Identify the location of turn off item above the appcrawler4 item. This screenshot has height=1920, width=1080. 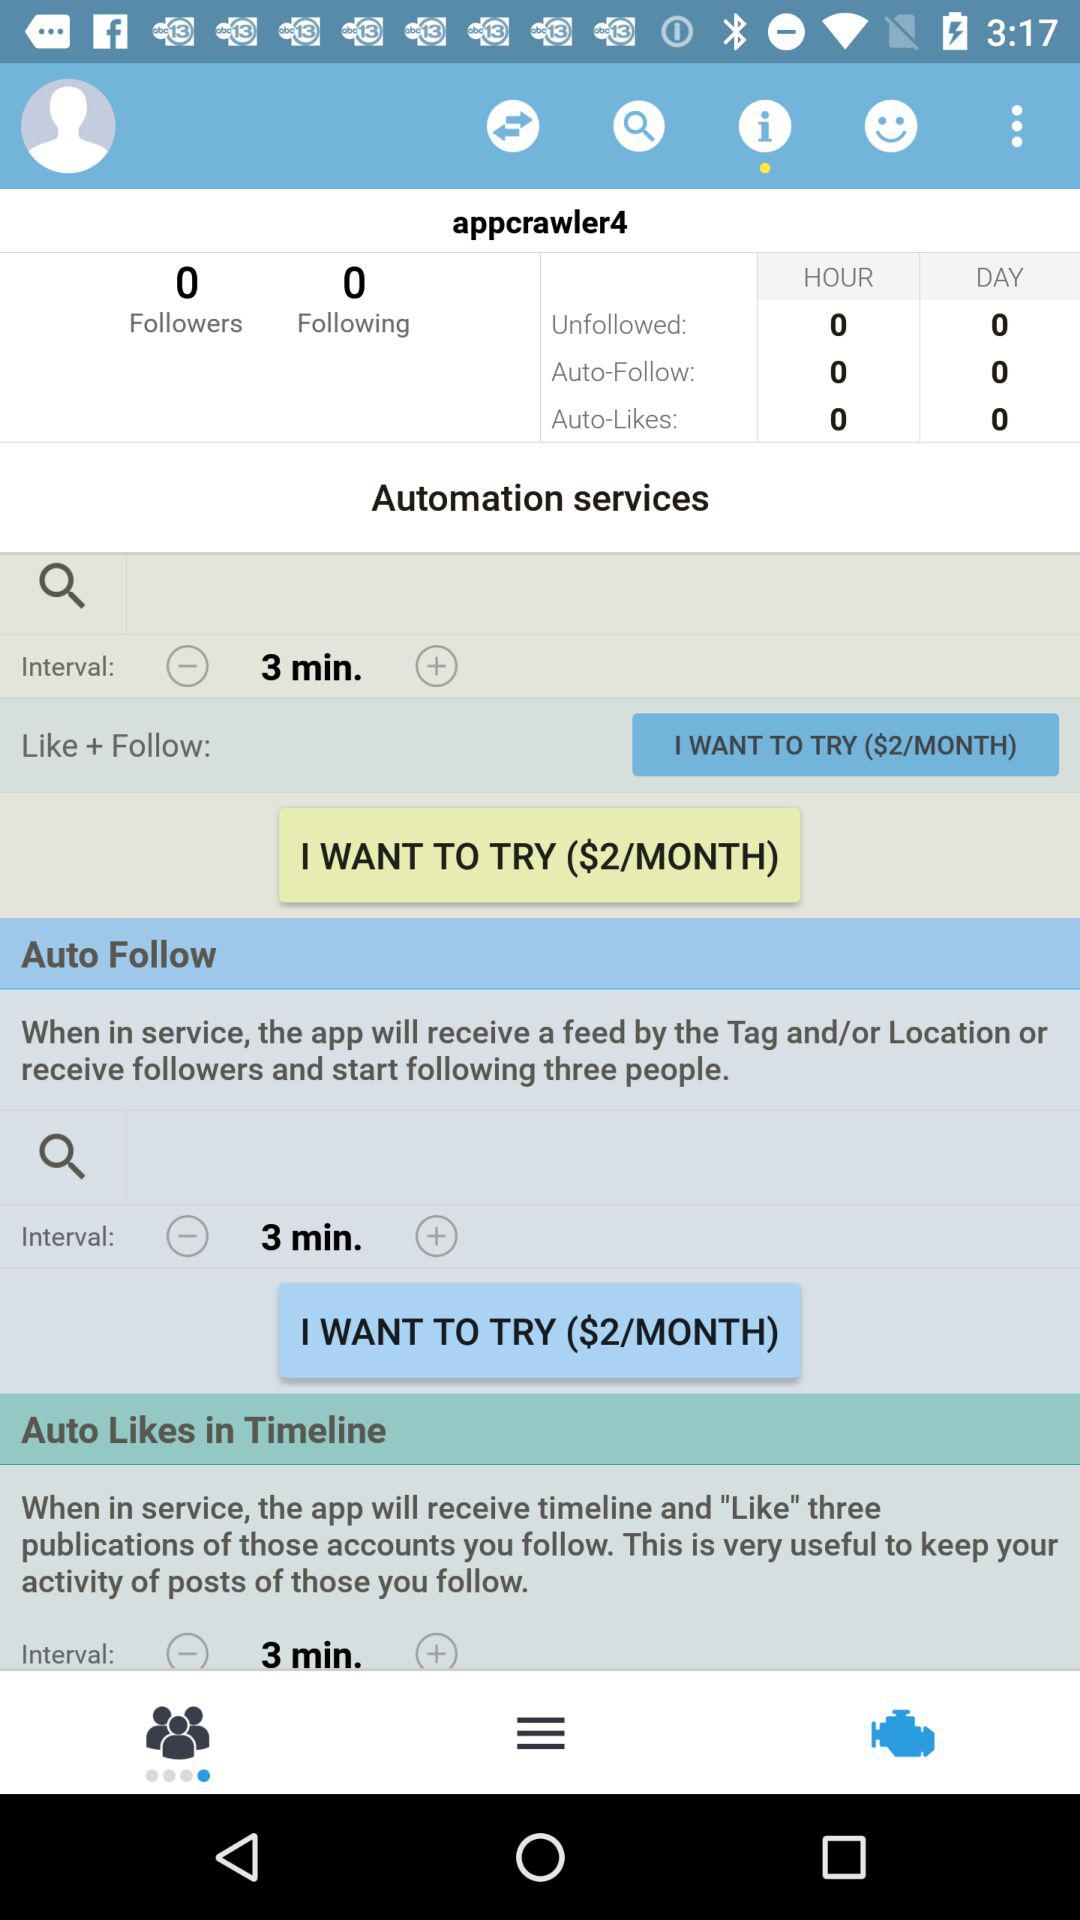
(68, 126).